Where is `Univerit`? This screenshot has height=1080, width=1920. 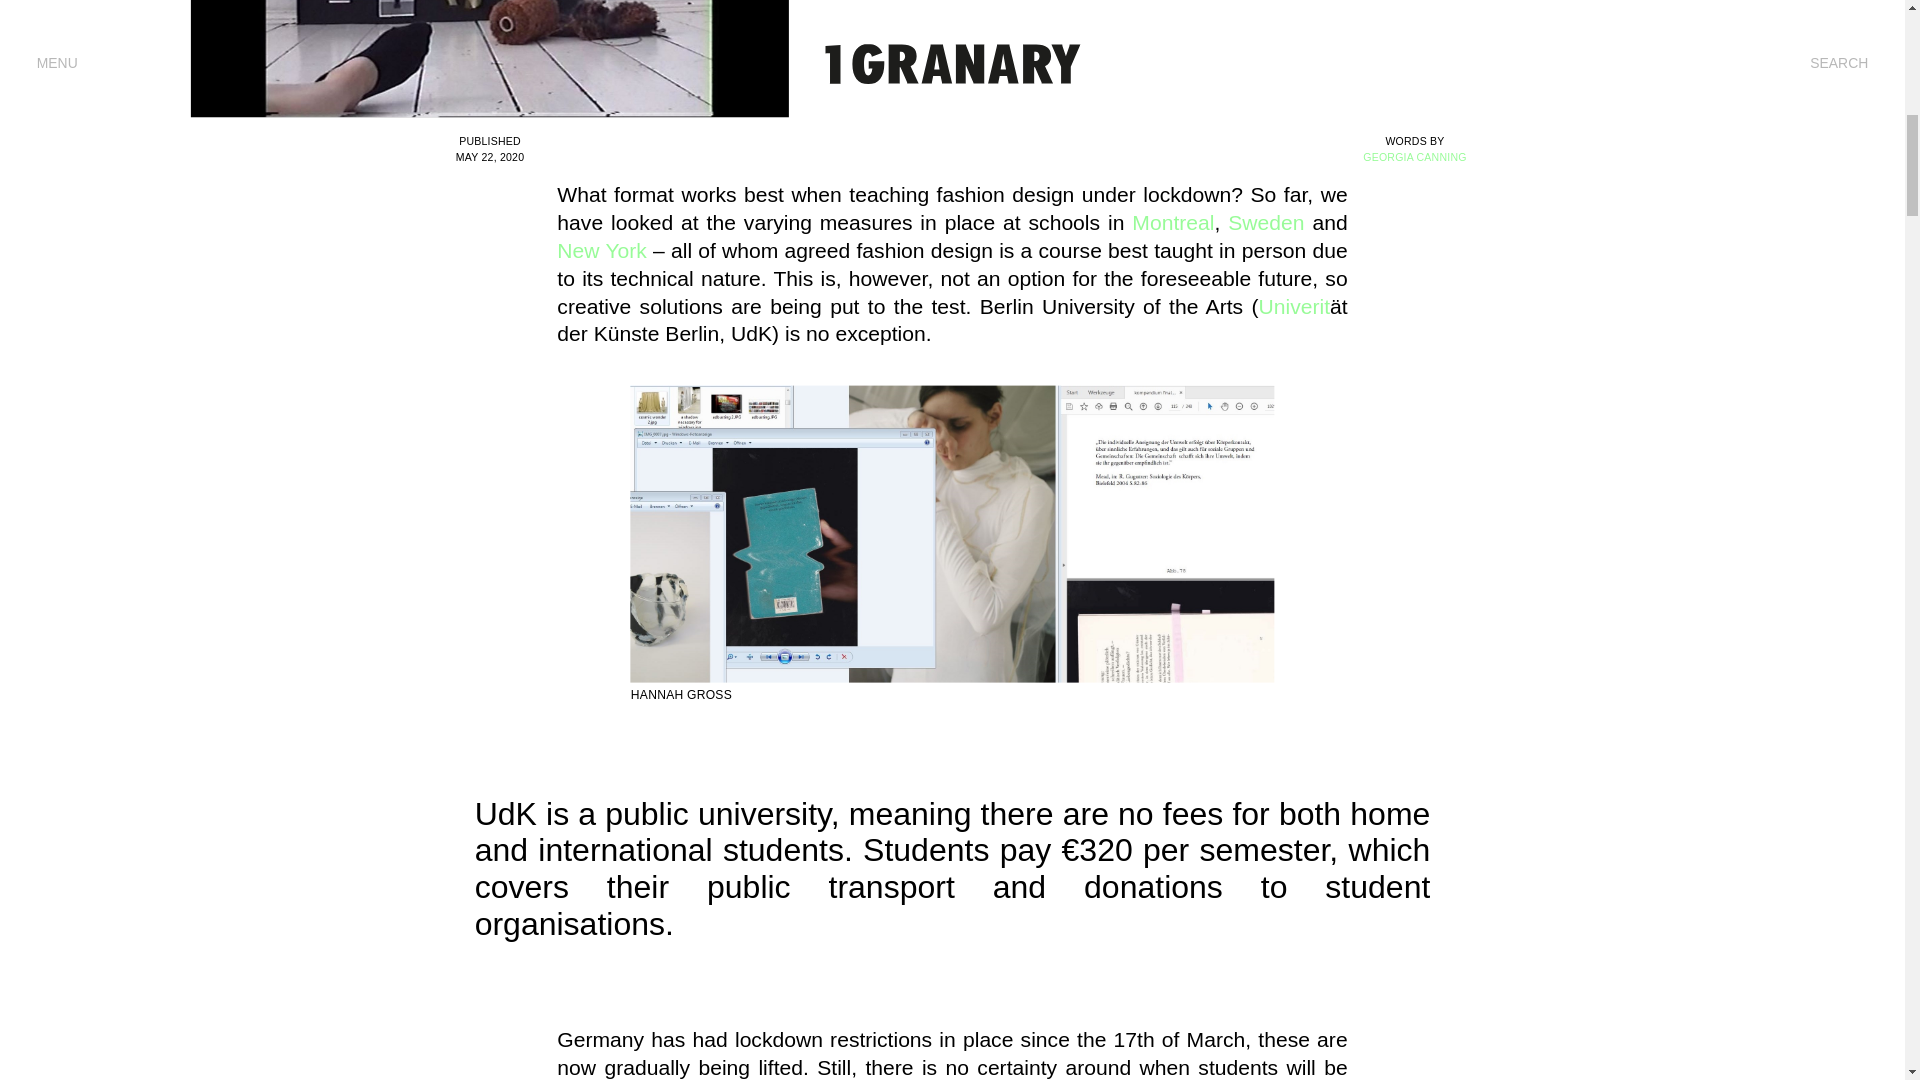
Univerit is located at coordinates (1294, 306).